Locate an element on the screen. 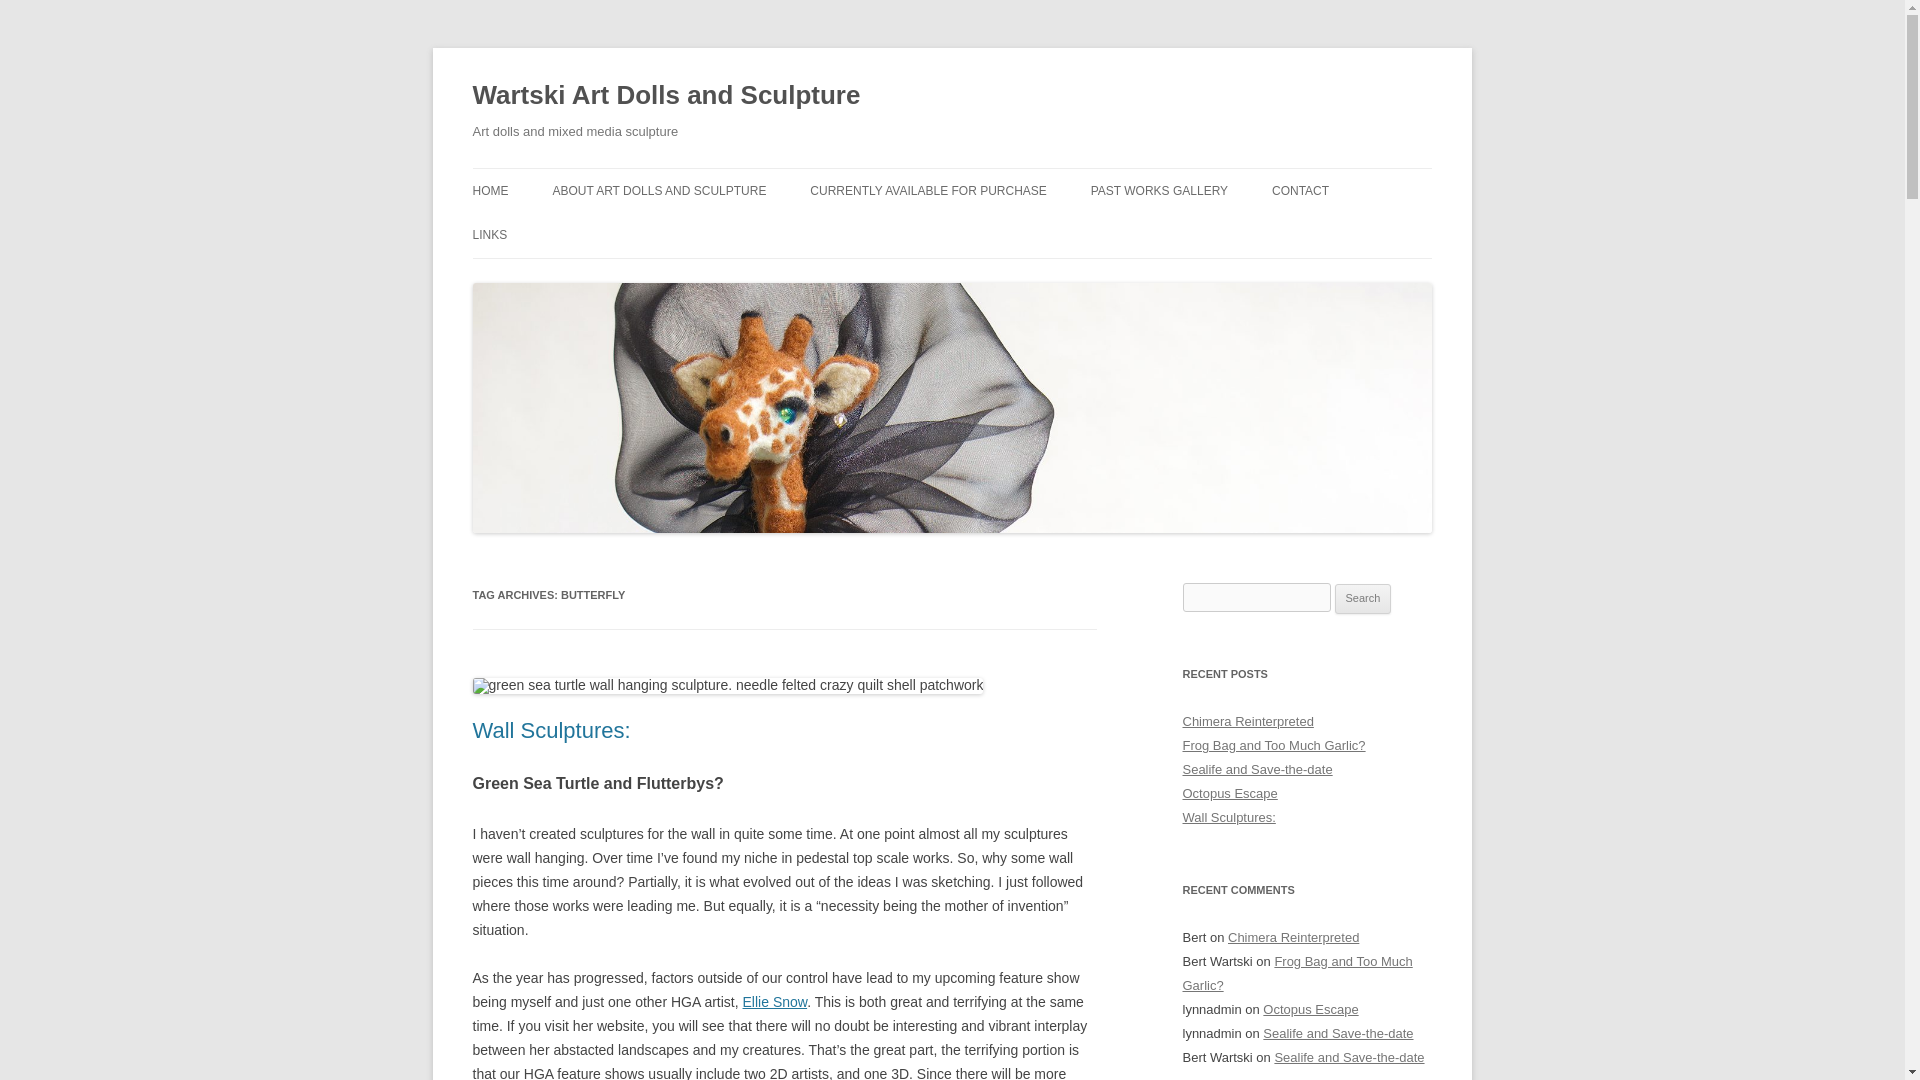  Wartski Art Dolls and Sculpture is located at coordinates (666, 96).